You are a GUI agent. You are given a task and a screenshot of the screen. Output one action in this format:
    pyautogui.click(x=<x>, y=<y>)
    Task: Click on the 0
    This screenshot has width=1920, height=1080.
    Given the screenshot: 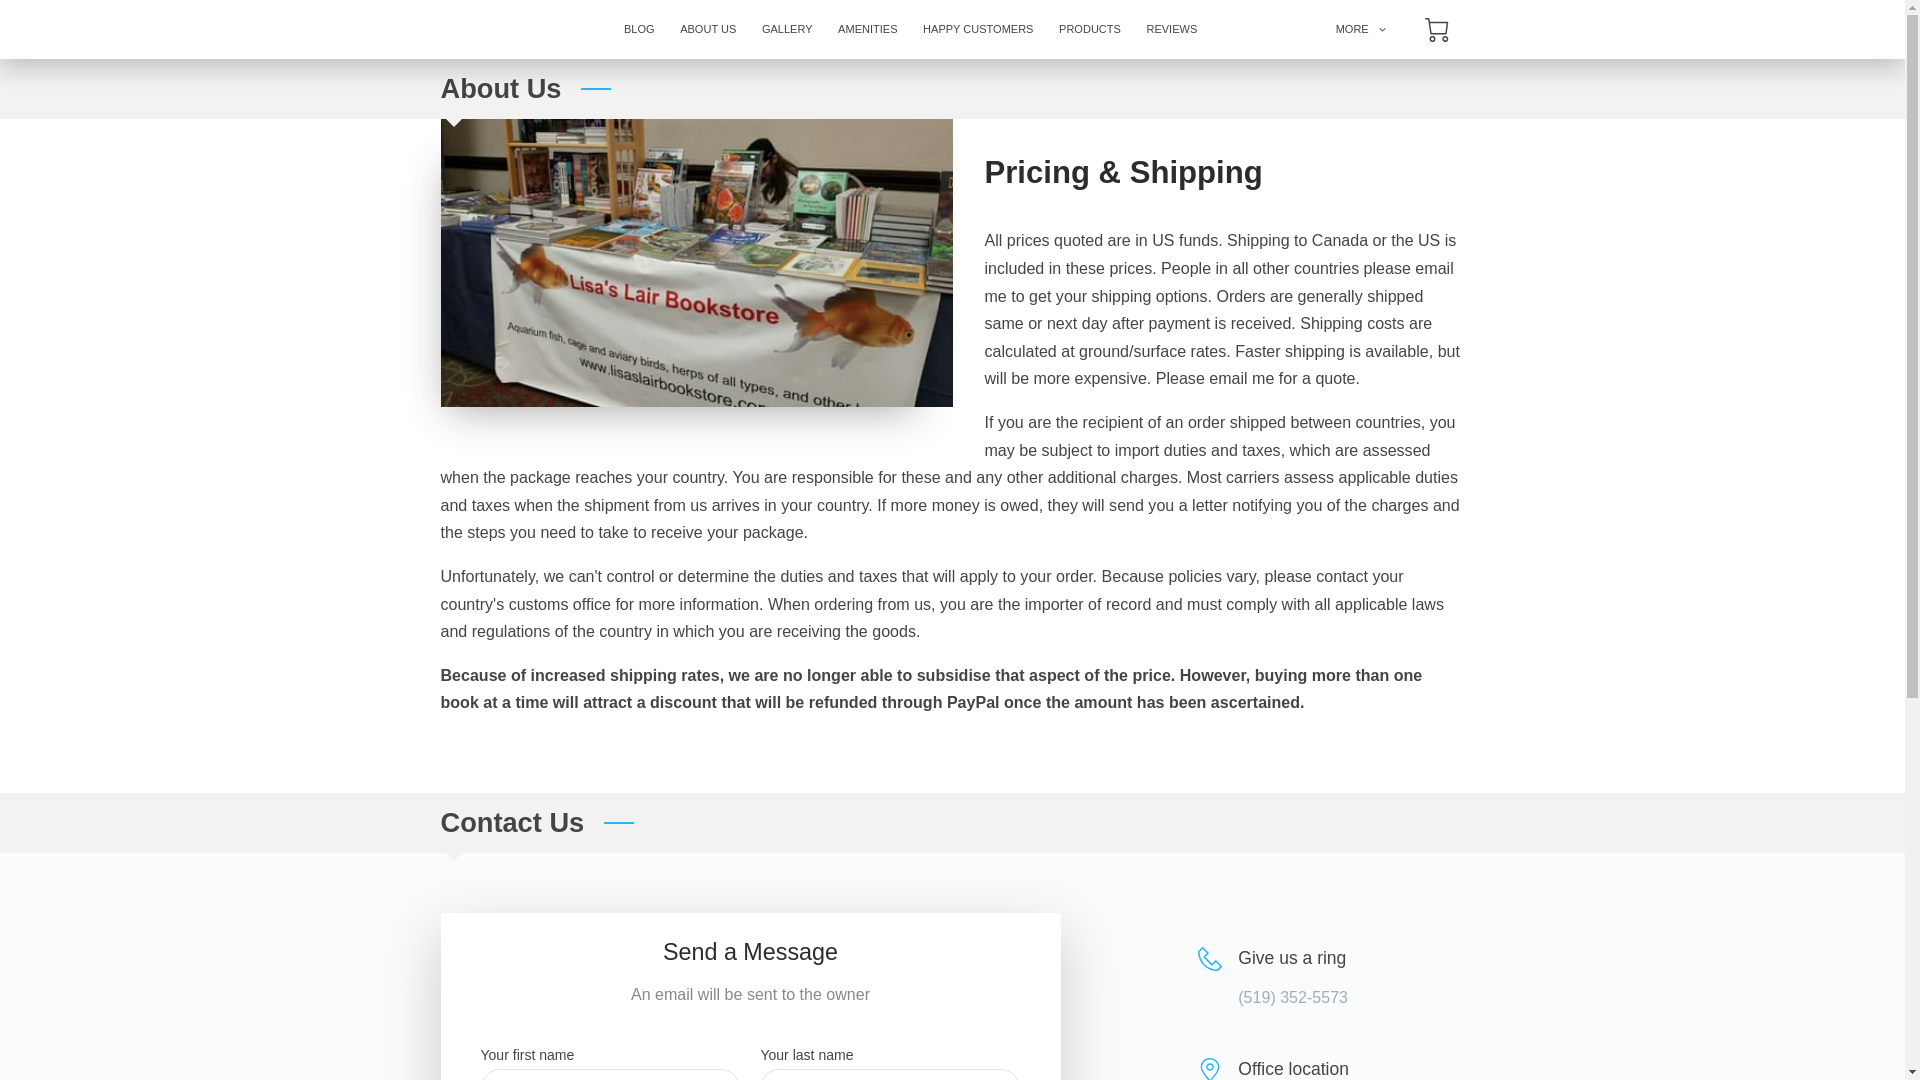 What is the action you would take?
    pyautogui.click(x=1436, y=30)
    